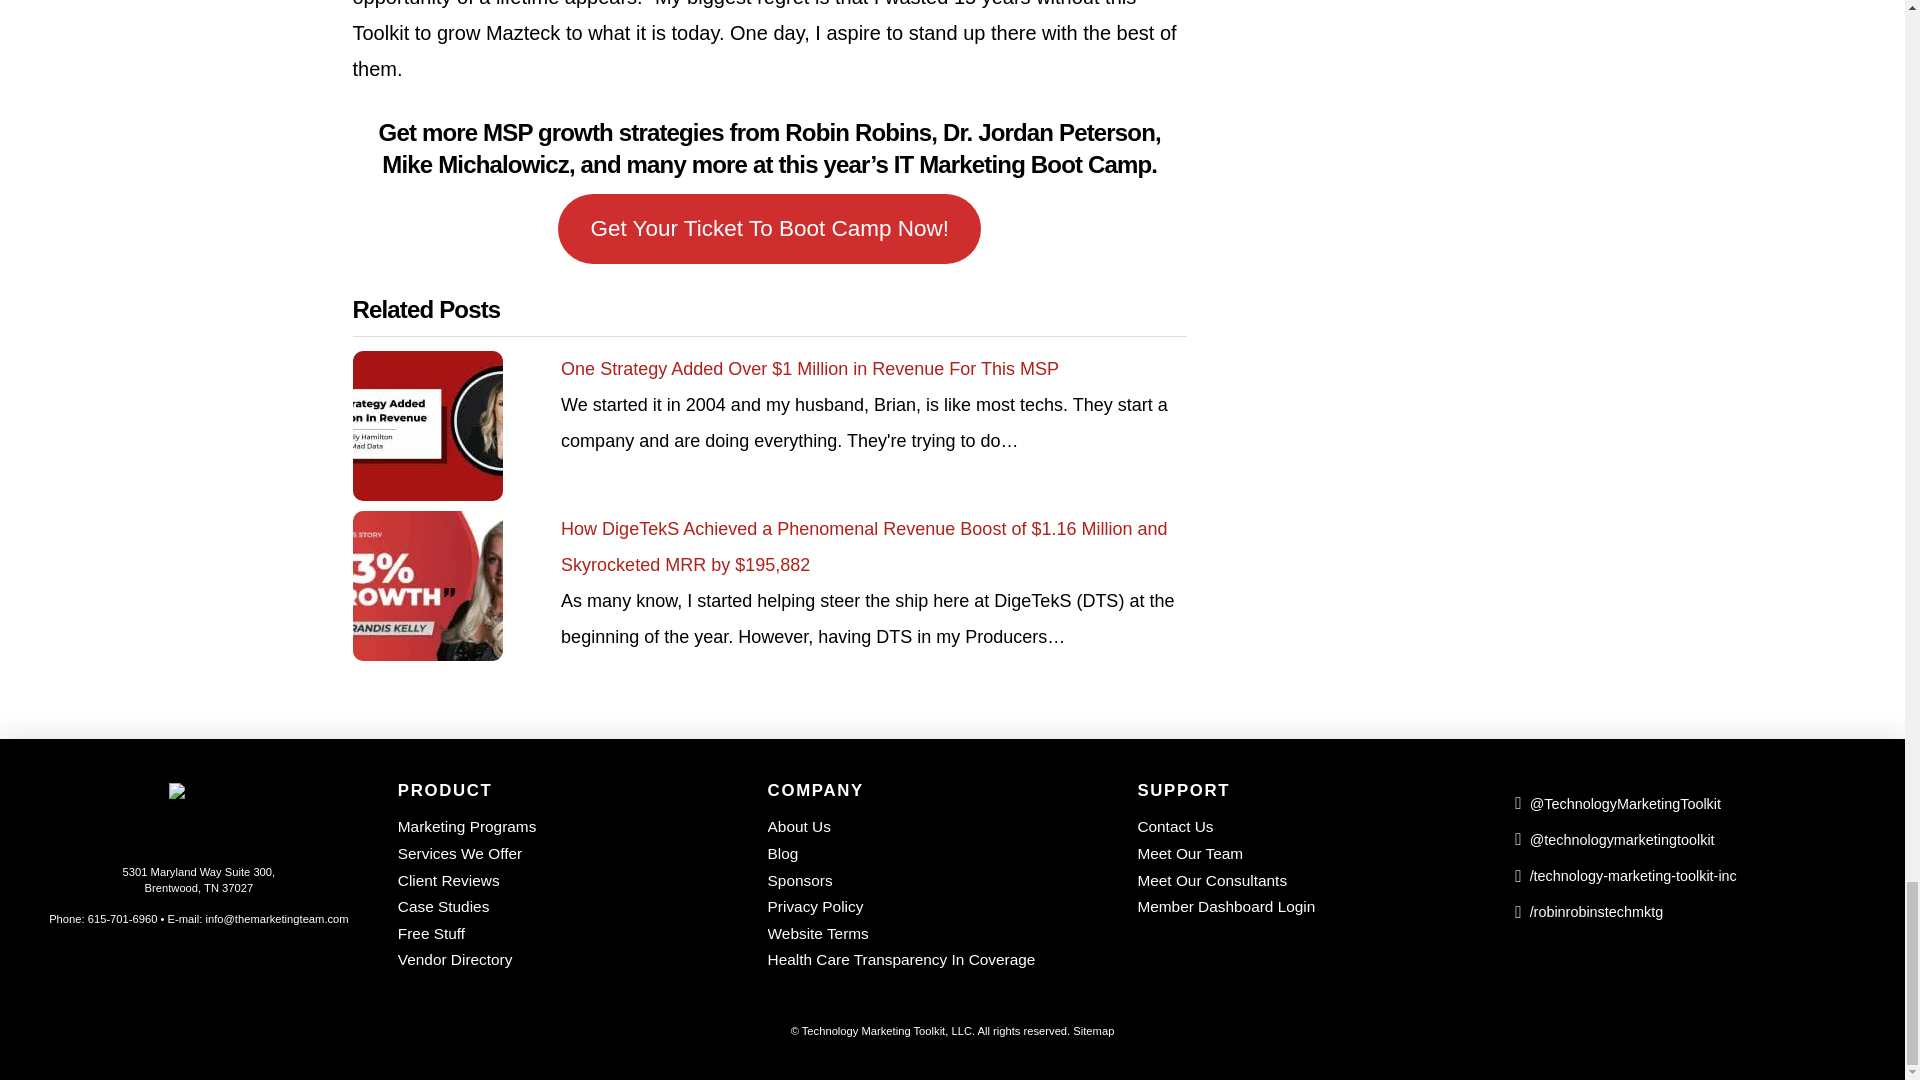 The width and height of the screenshot is (1920, 1080). I want to click on Free Stuff, so click(568, 934).